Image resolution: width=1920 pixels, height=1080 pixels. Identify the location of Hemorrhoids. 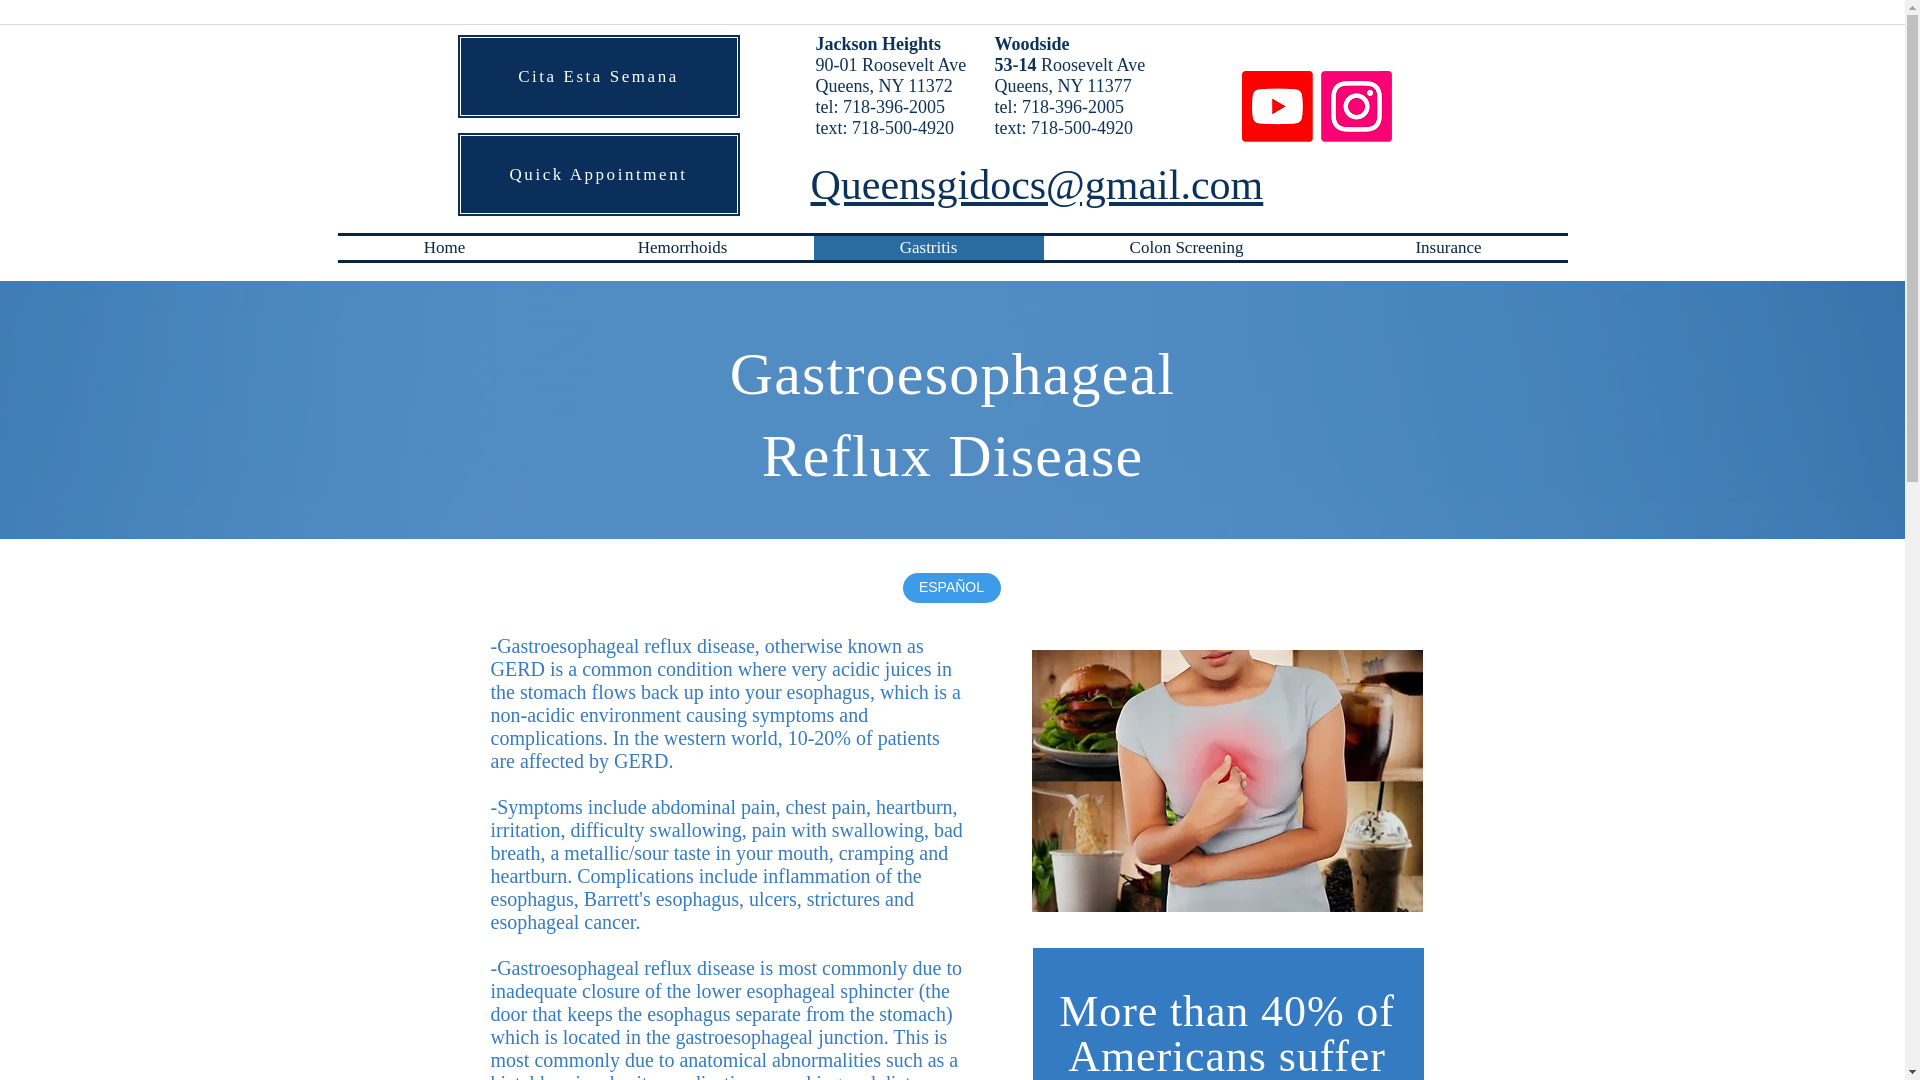
(683, 248).